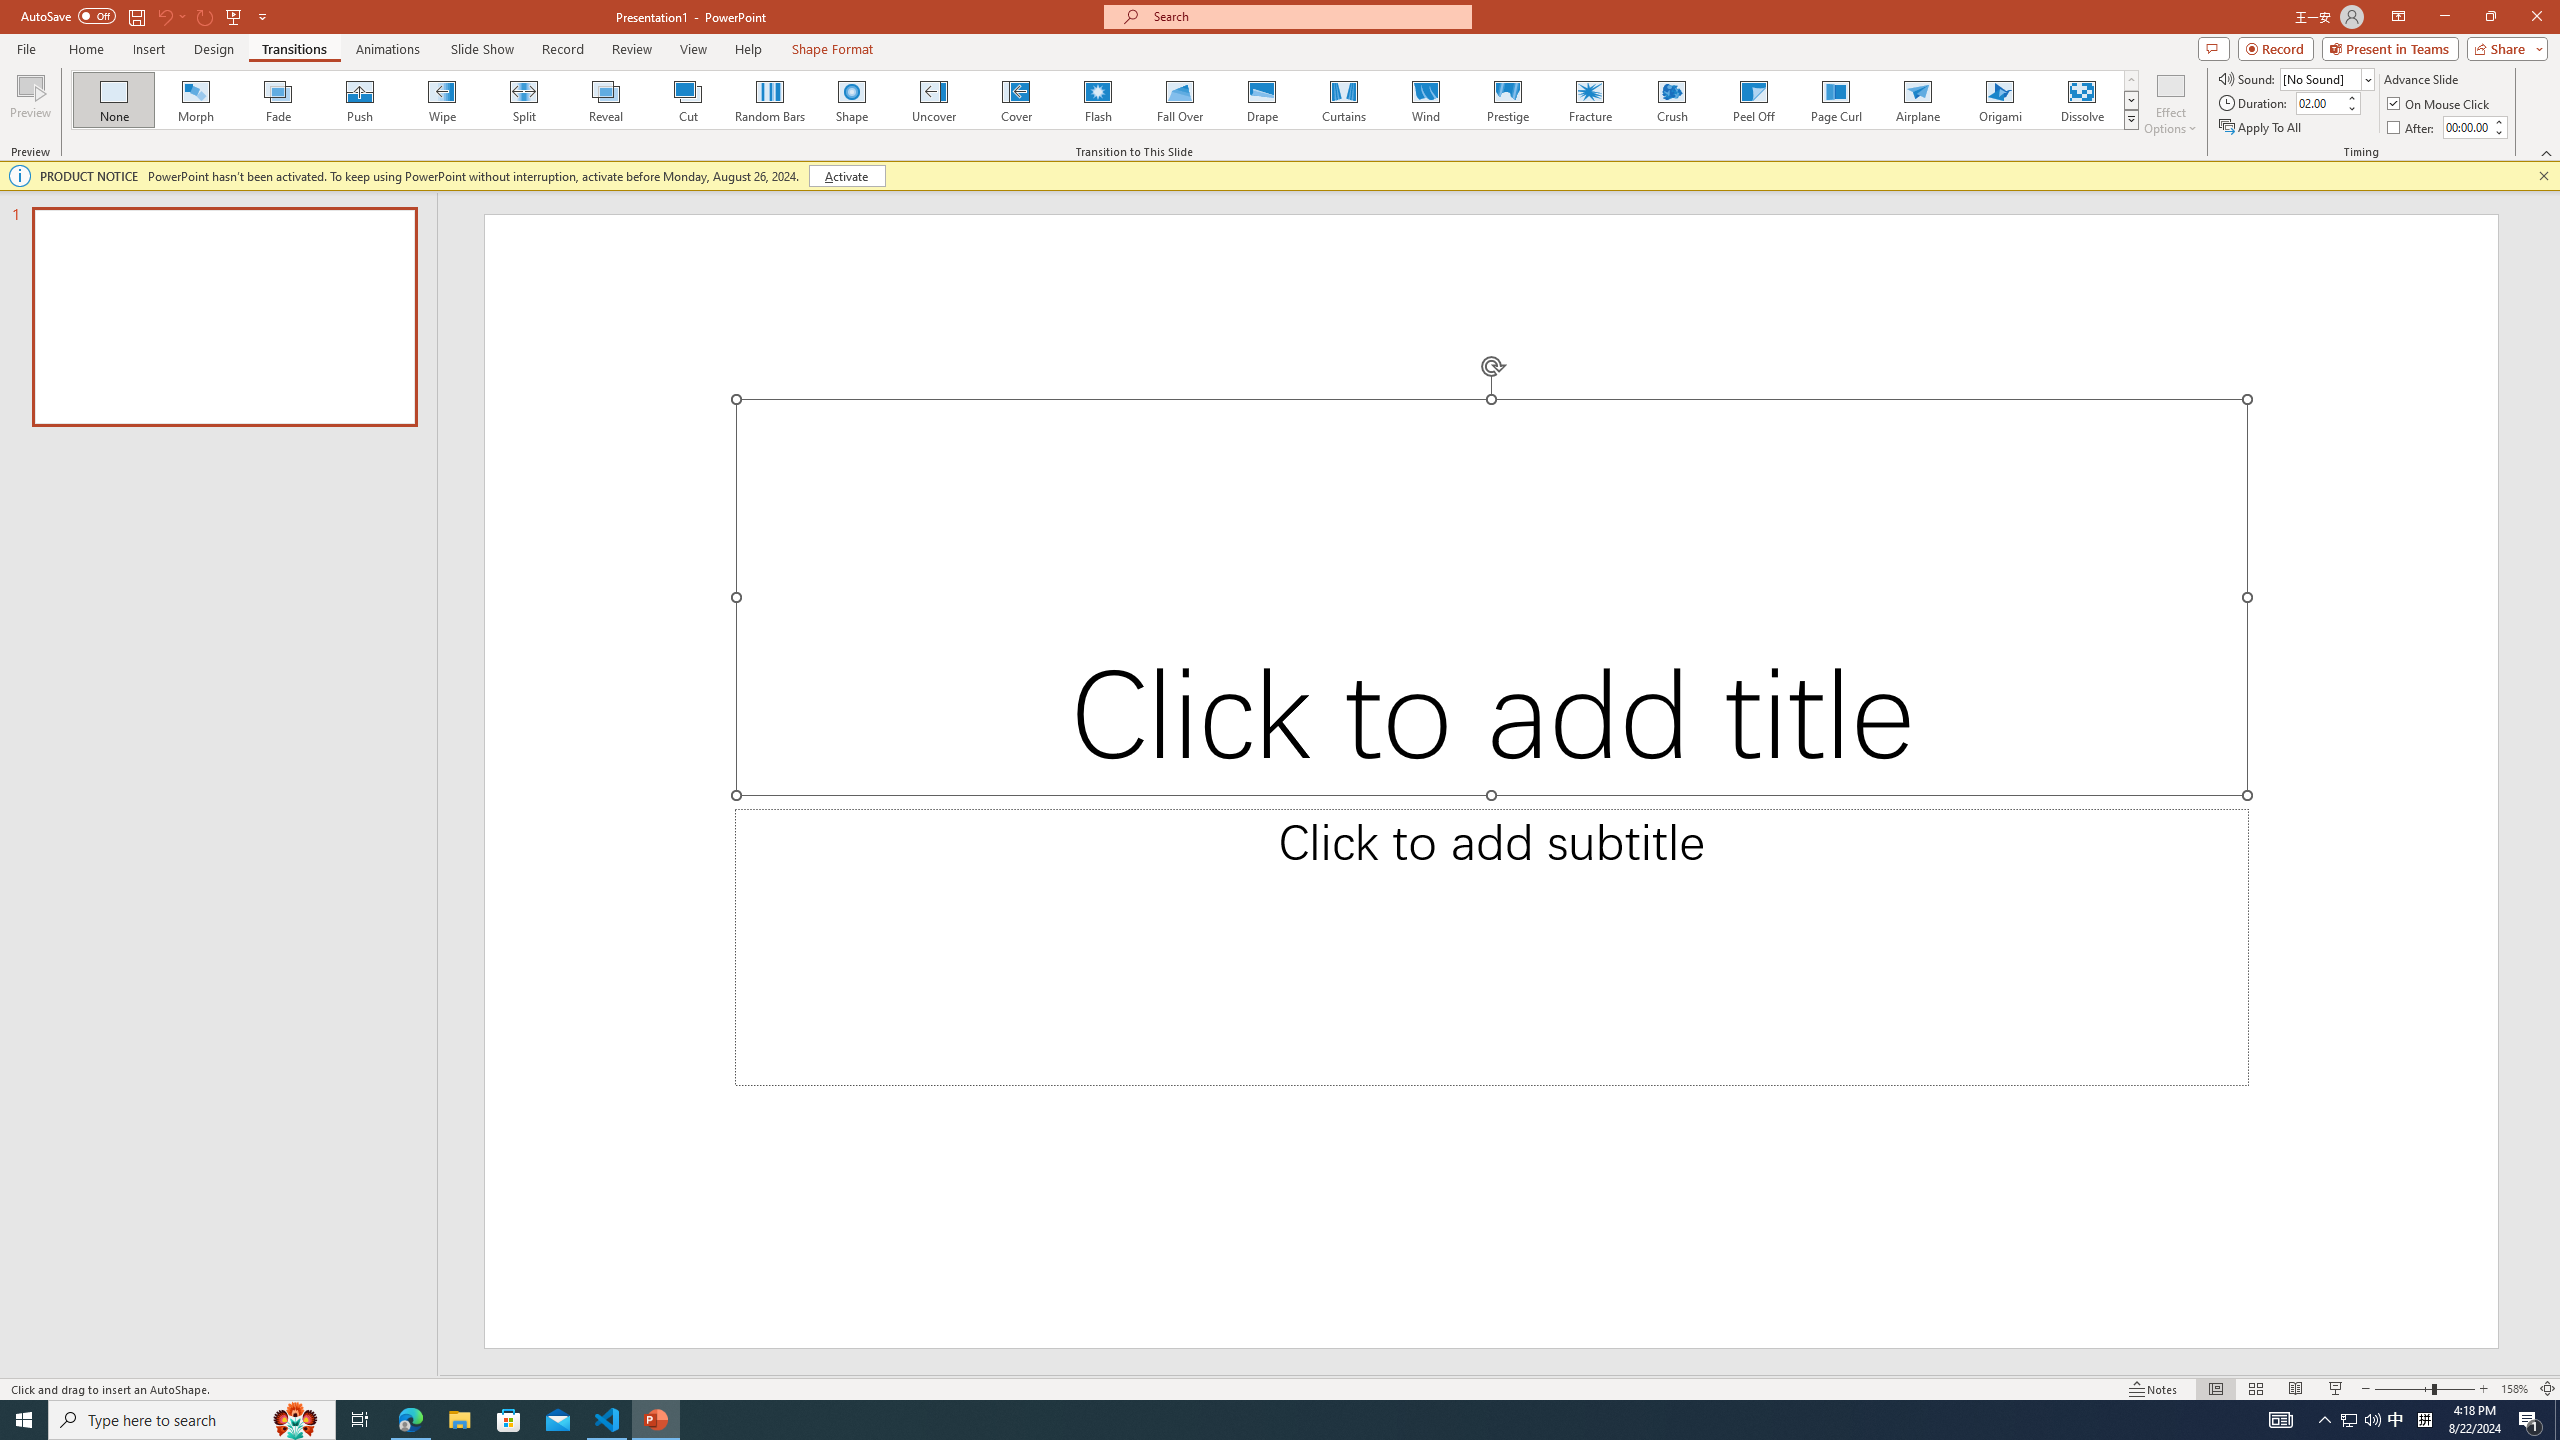 This screenshot has height=1440, width=2560. Describe the element at coordinates (852, 100) in the screenshot. I see `Shape` at that location.